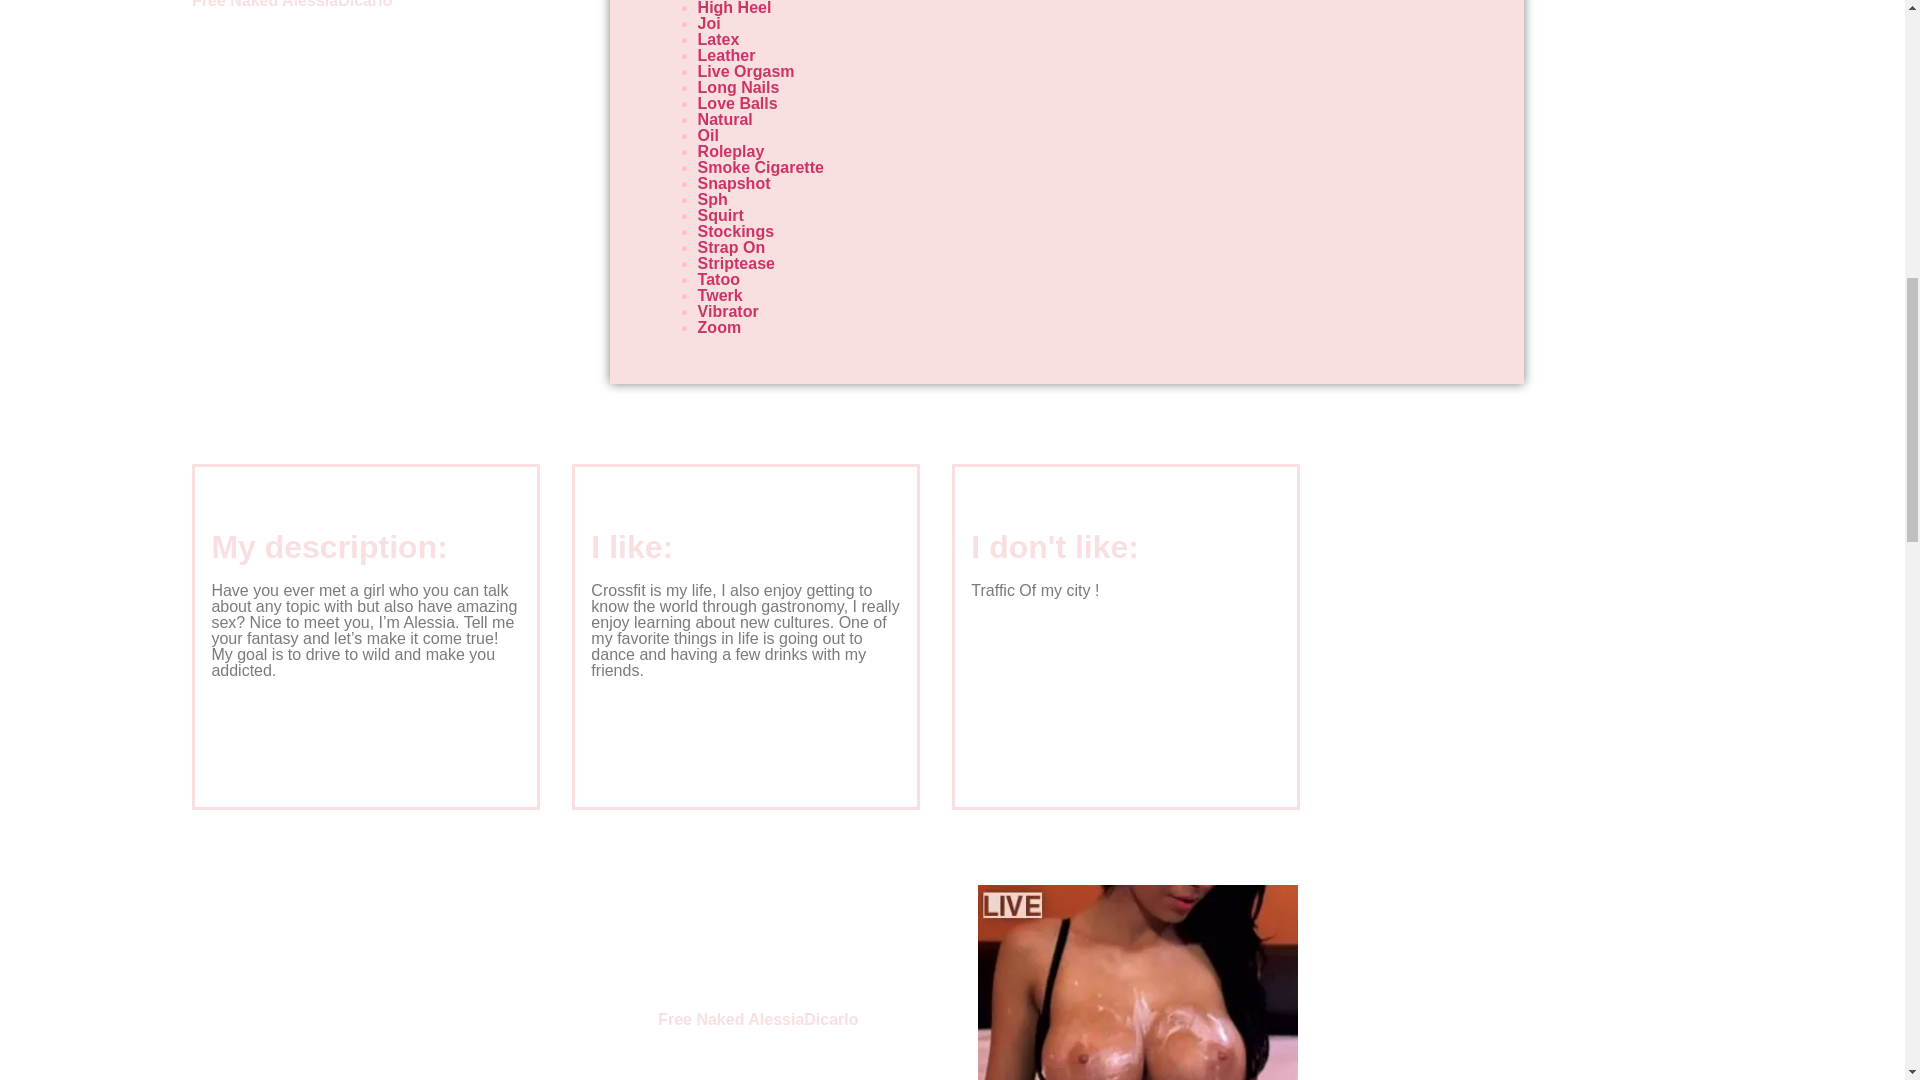  What do you see at coordinates (734, 8) in the screenshot?
I see `High Heel` at bounding box center [734, 8].